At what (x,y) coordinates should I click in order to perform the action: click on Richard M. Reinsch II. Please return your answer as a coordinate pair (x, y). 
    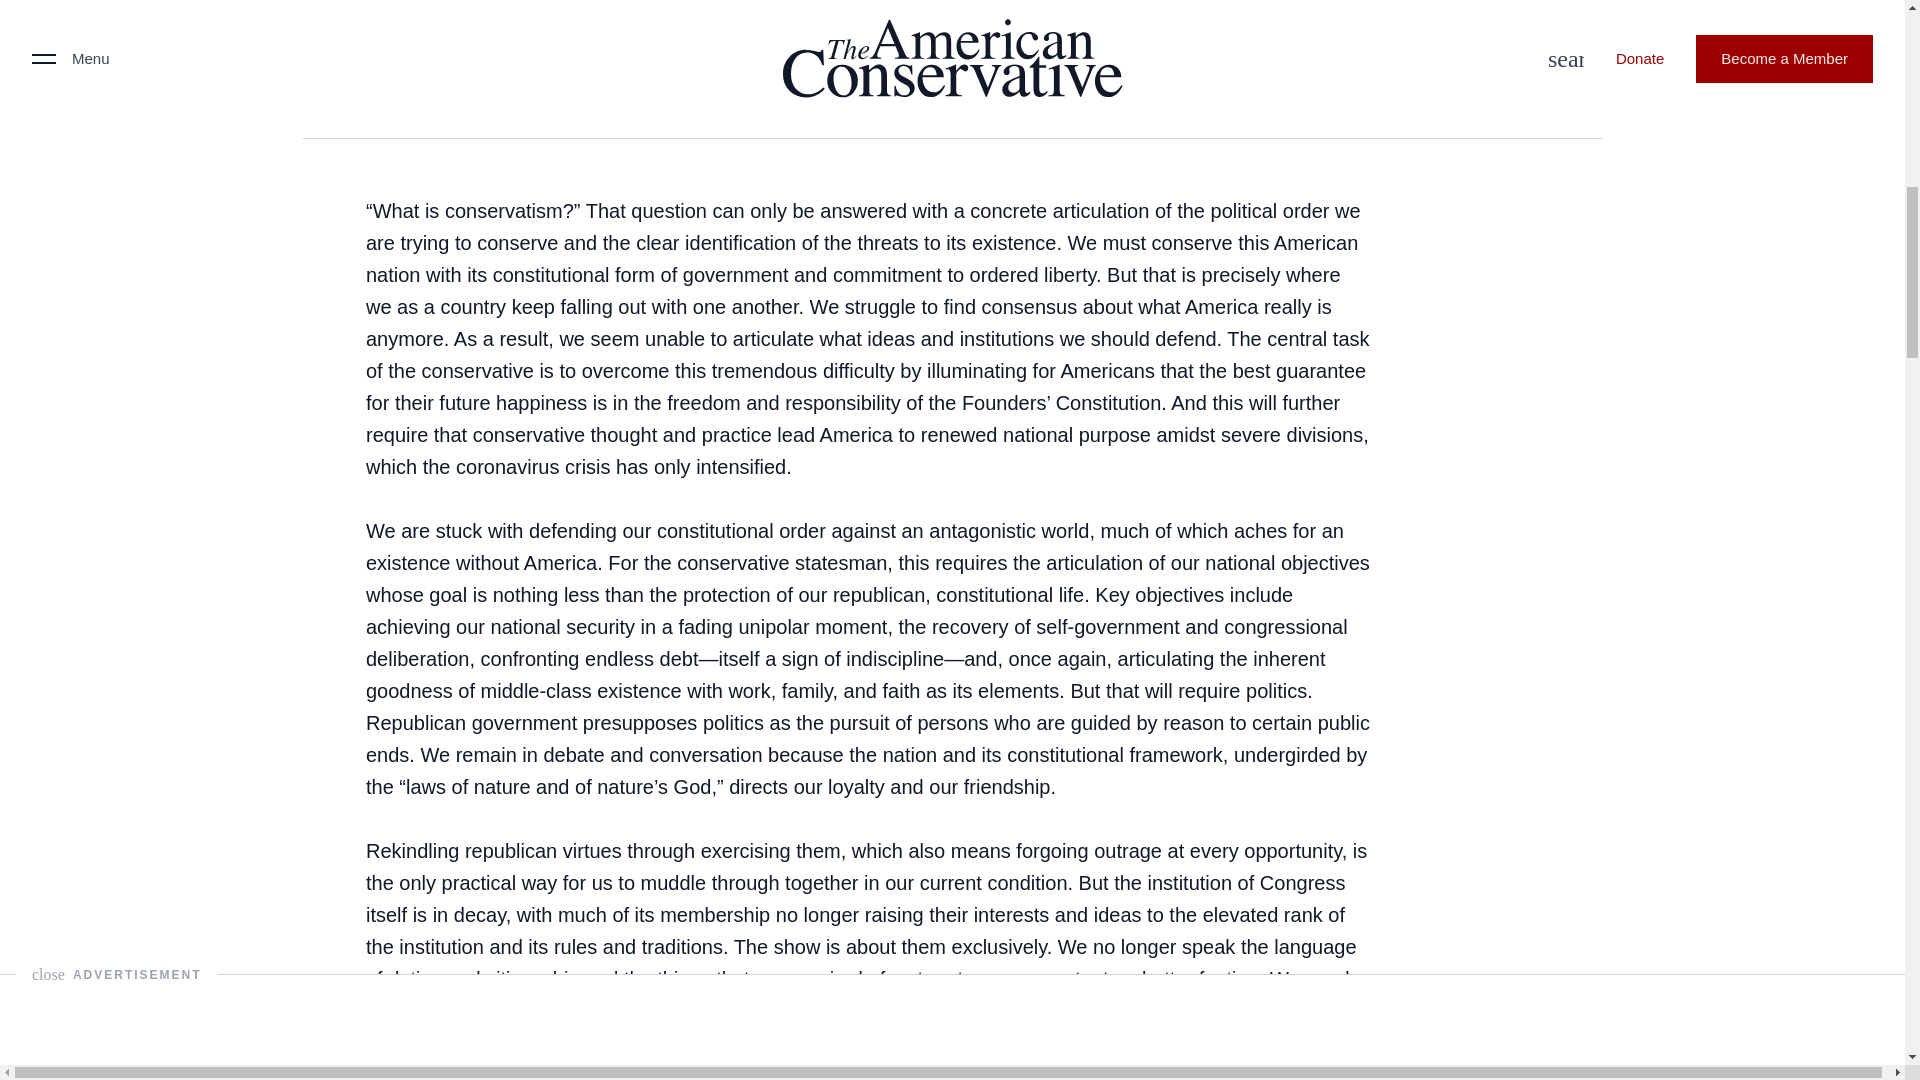
    Looking at the image, I should click on (377, 80).